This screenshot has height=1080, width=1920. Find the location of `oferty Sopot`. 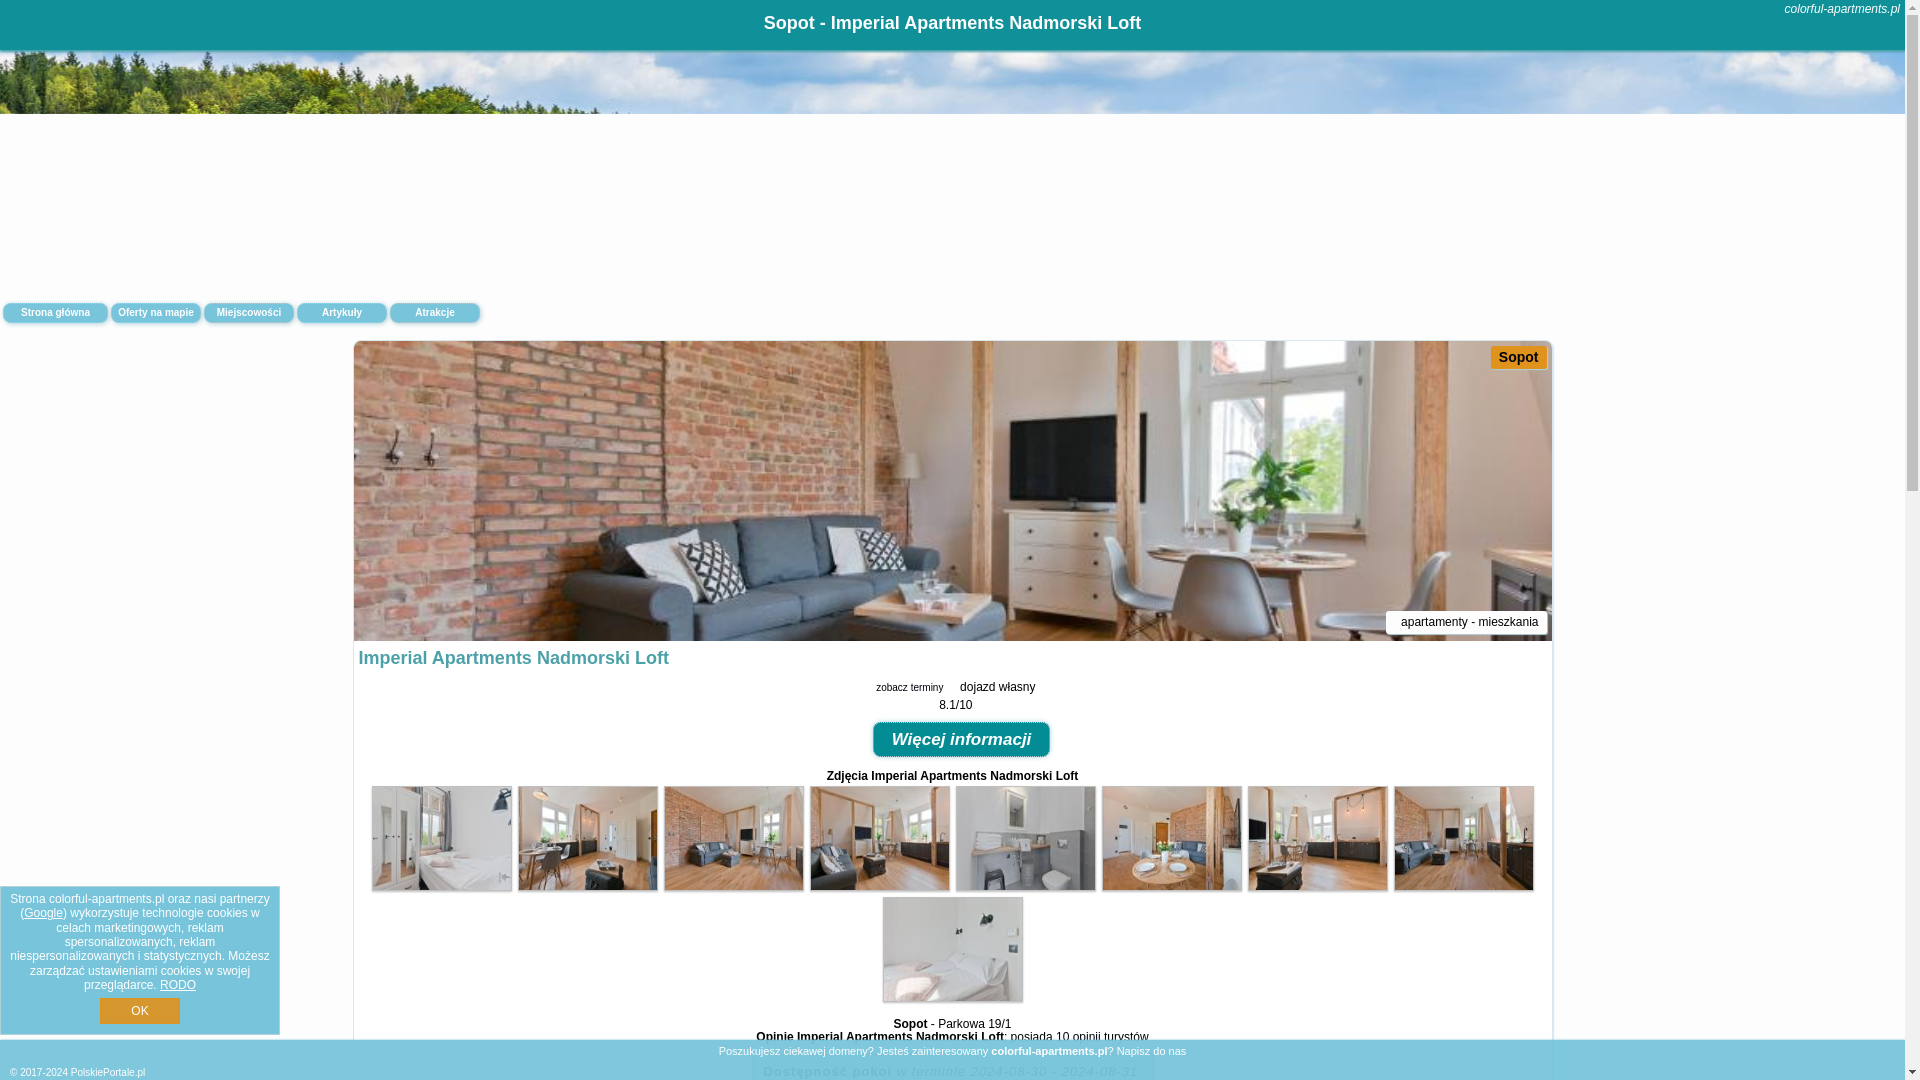

oferty Sopot is located at coordinates (1519, 356).